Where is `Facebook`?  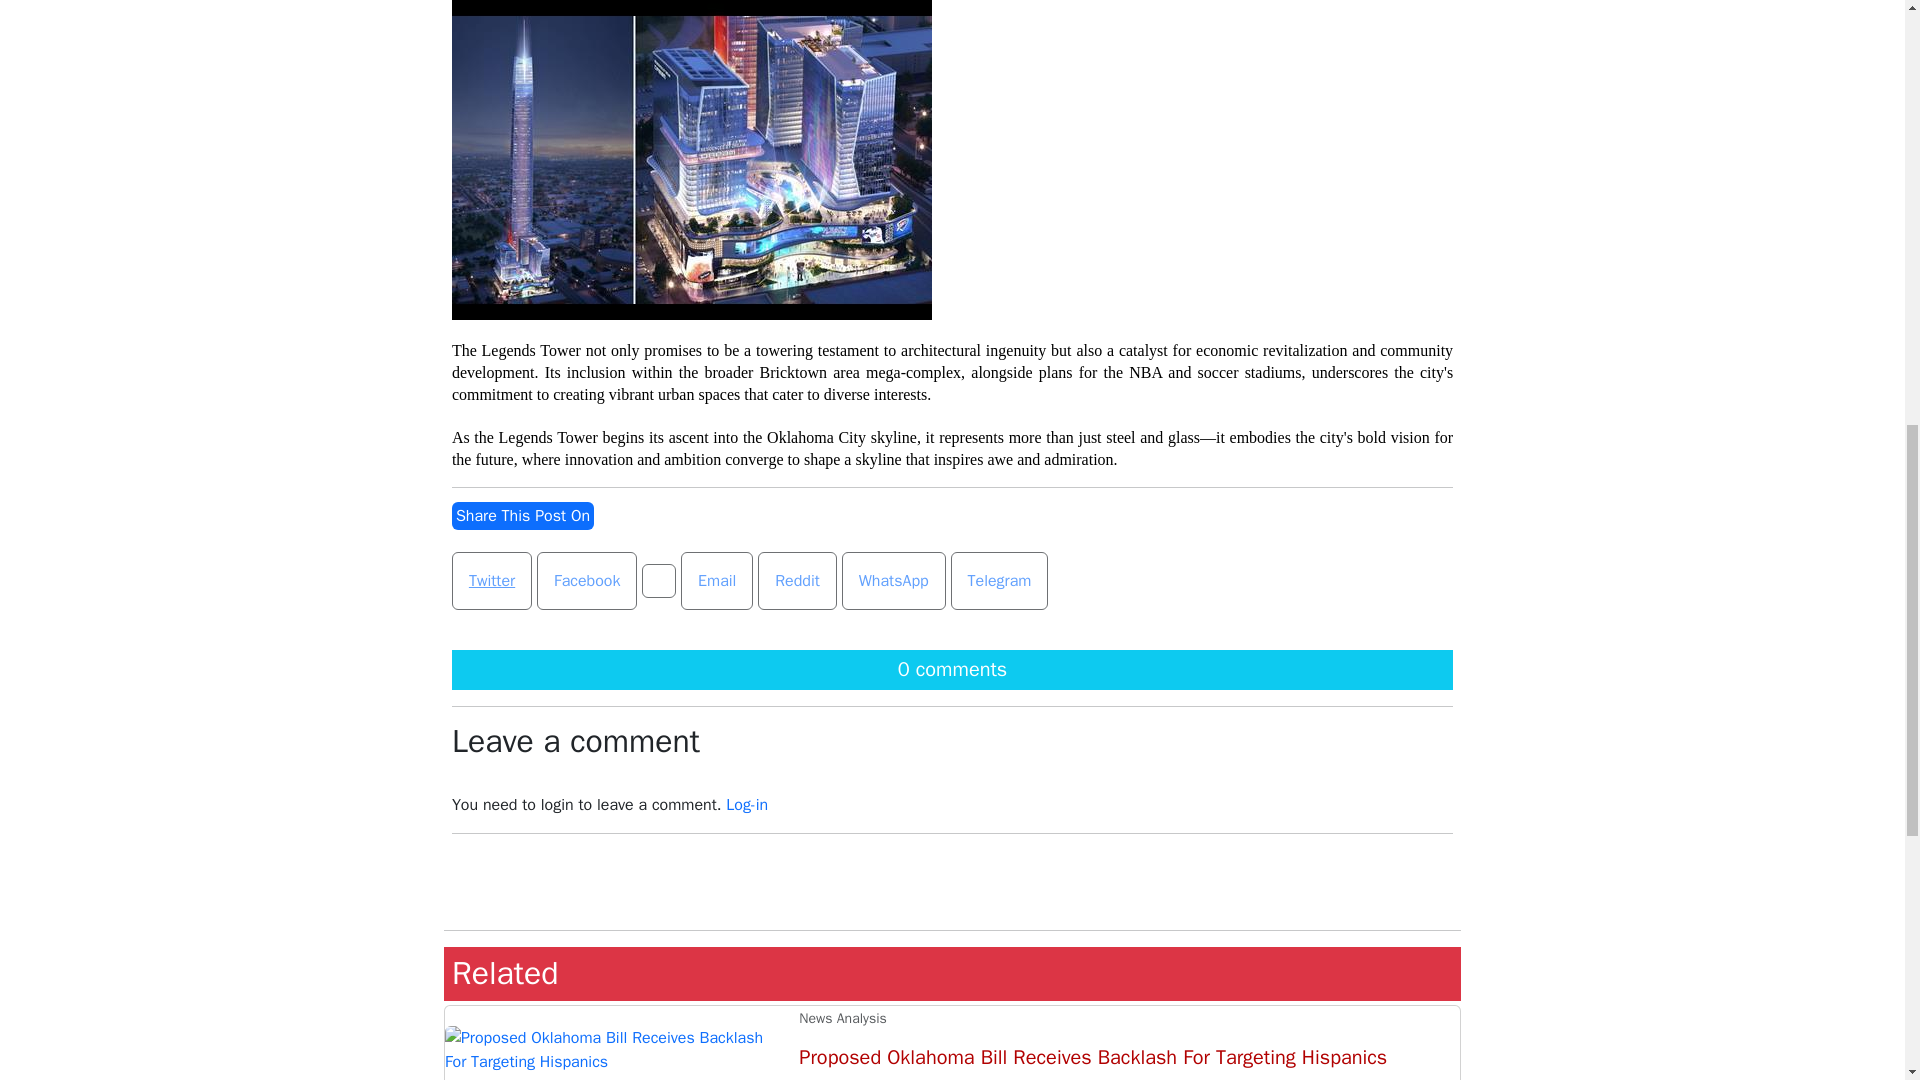
Facebook is located at coordinates (587, 580).